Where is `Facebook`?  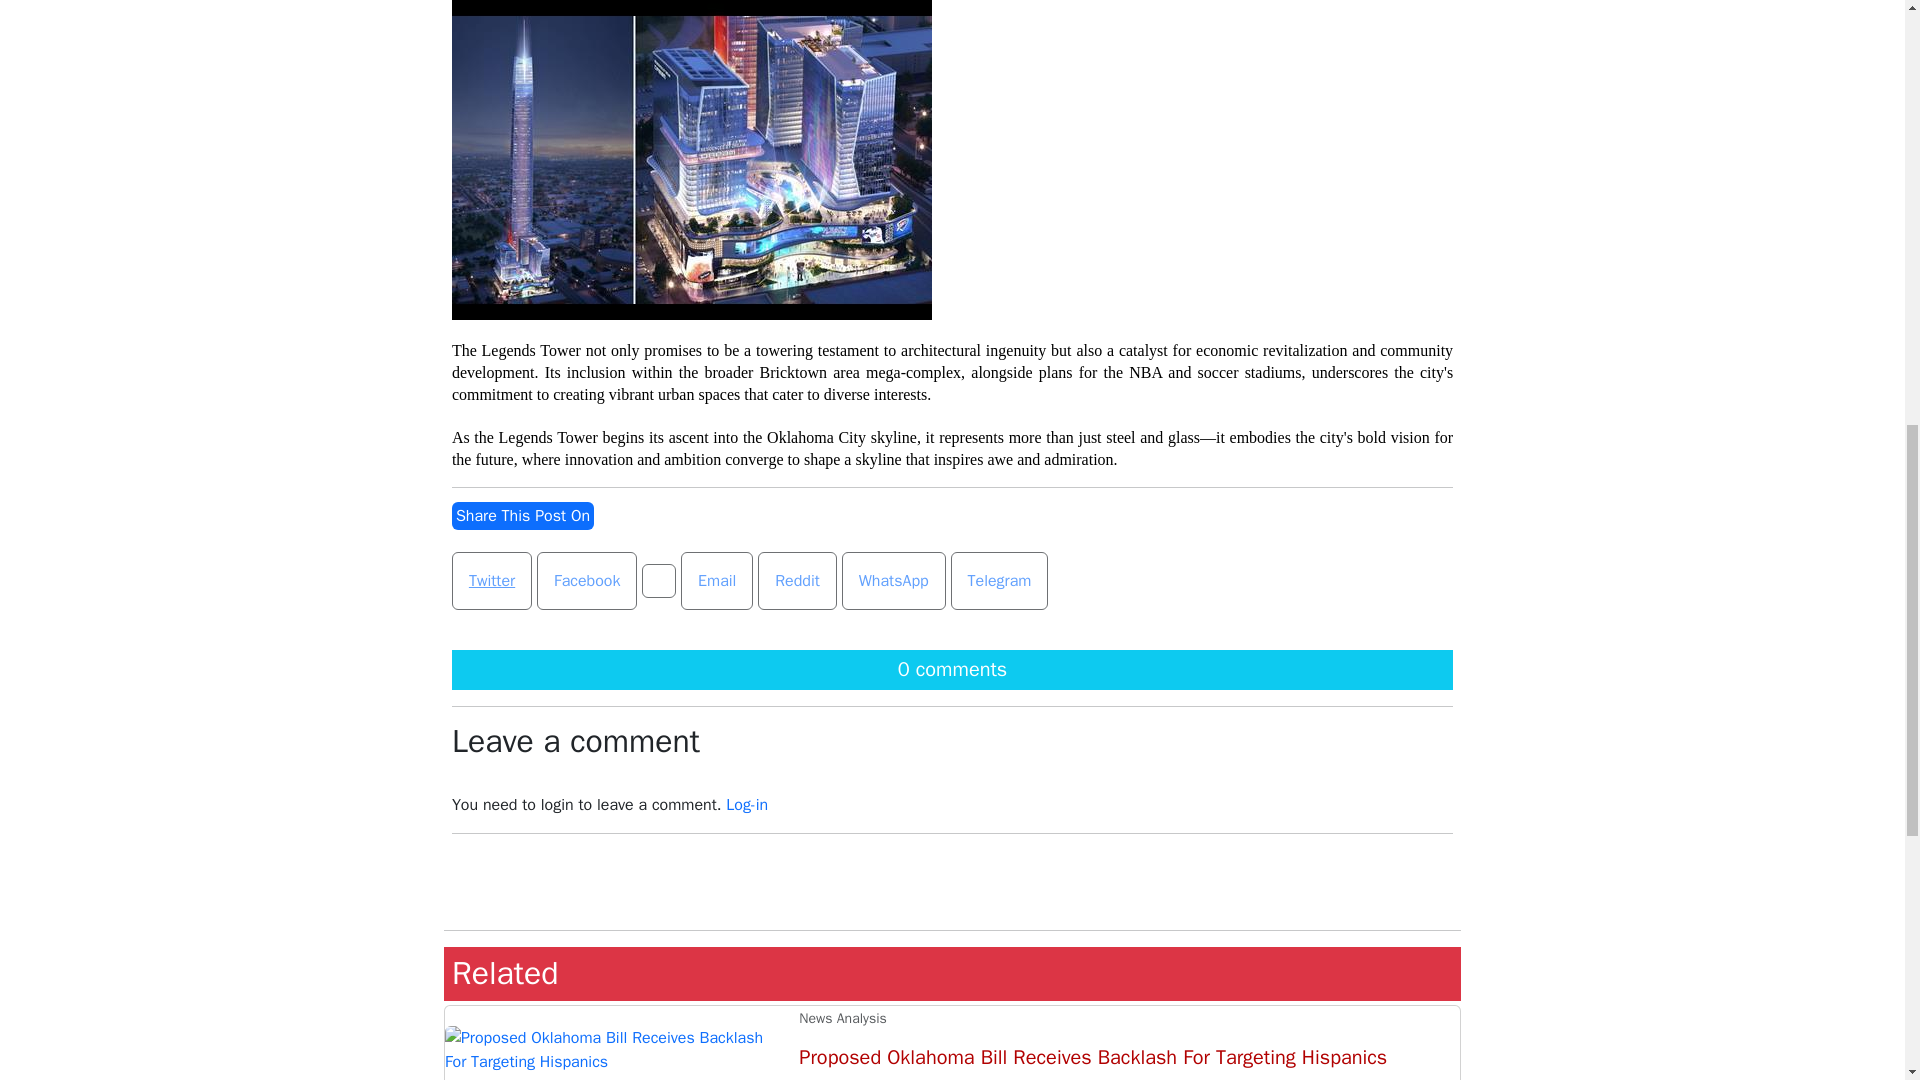
Facebook is located at coordinates (587, 580).